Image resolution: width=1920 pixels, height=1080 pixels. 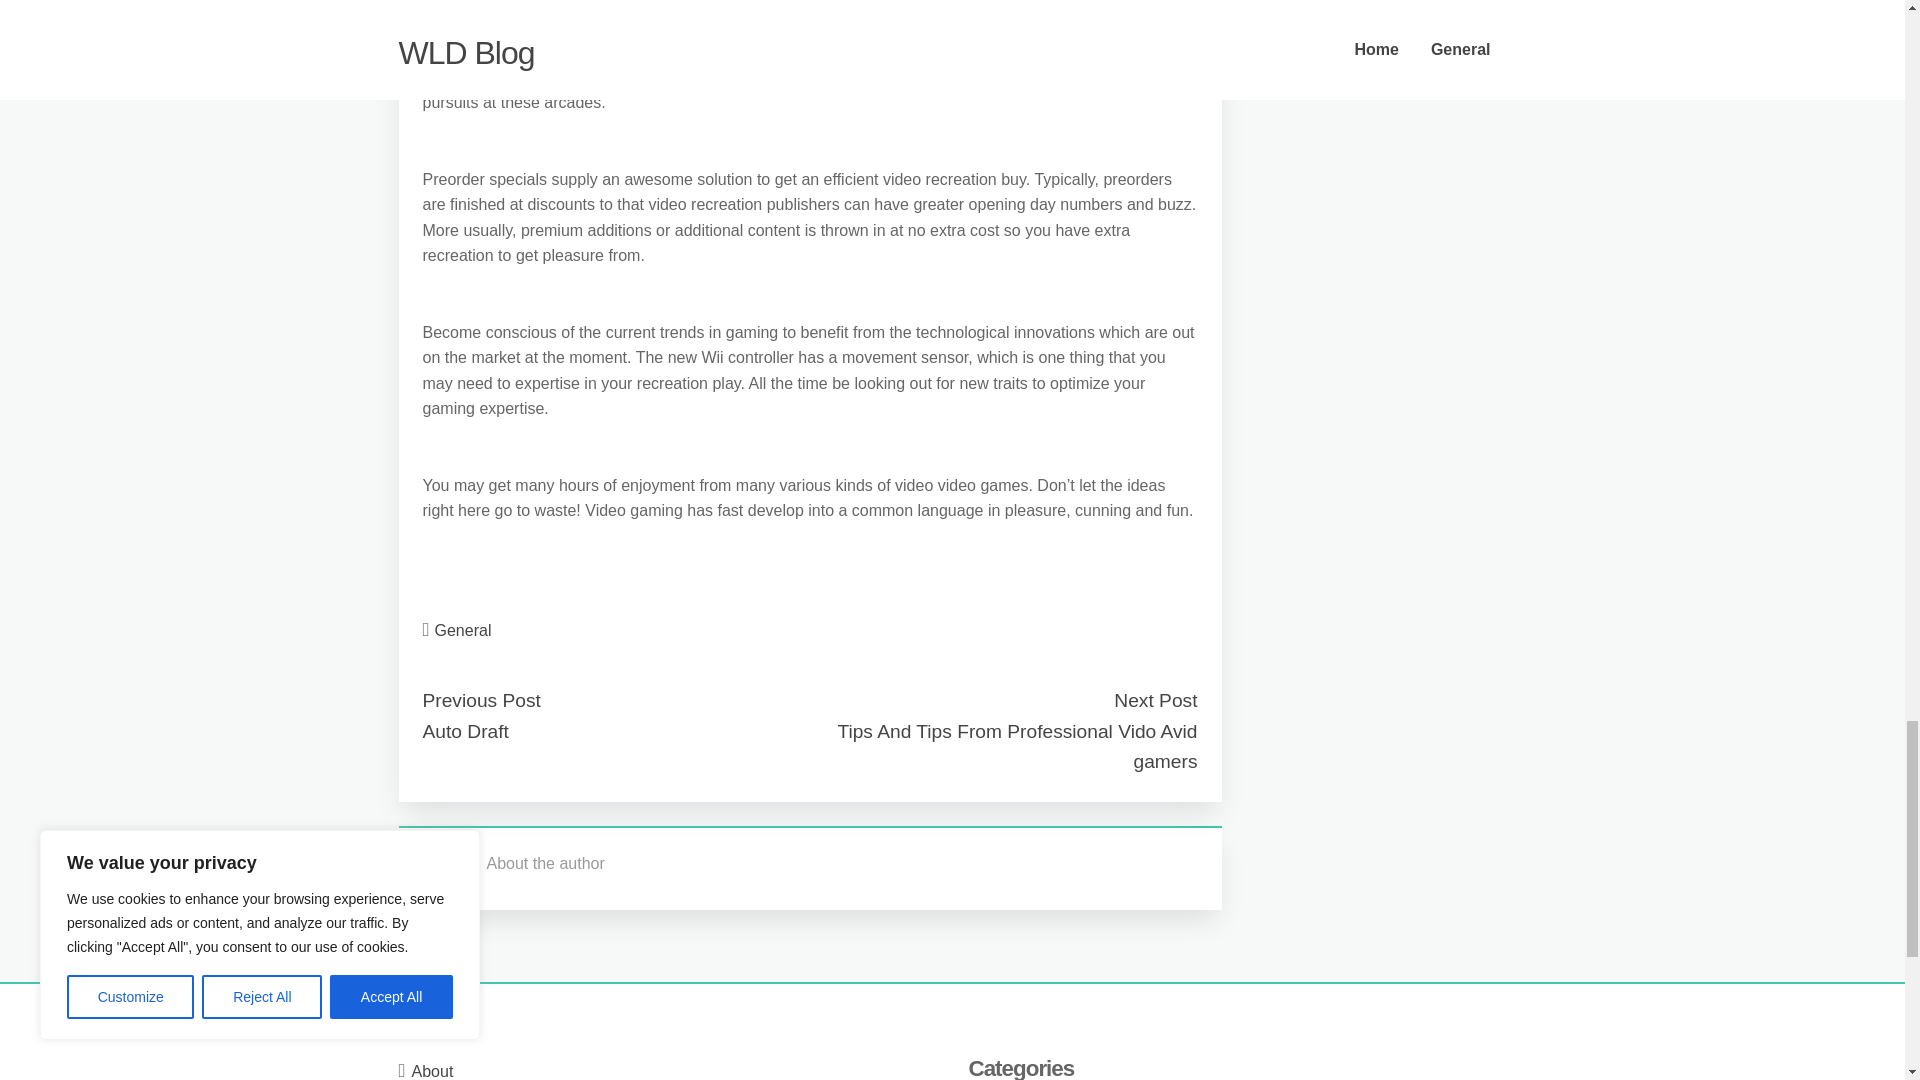 I want to click on About, so click(x=432, y=1071).